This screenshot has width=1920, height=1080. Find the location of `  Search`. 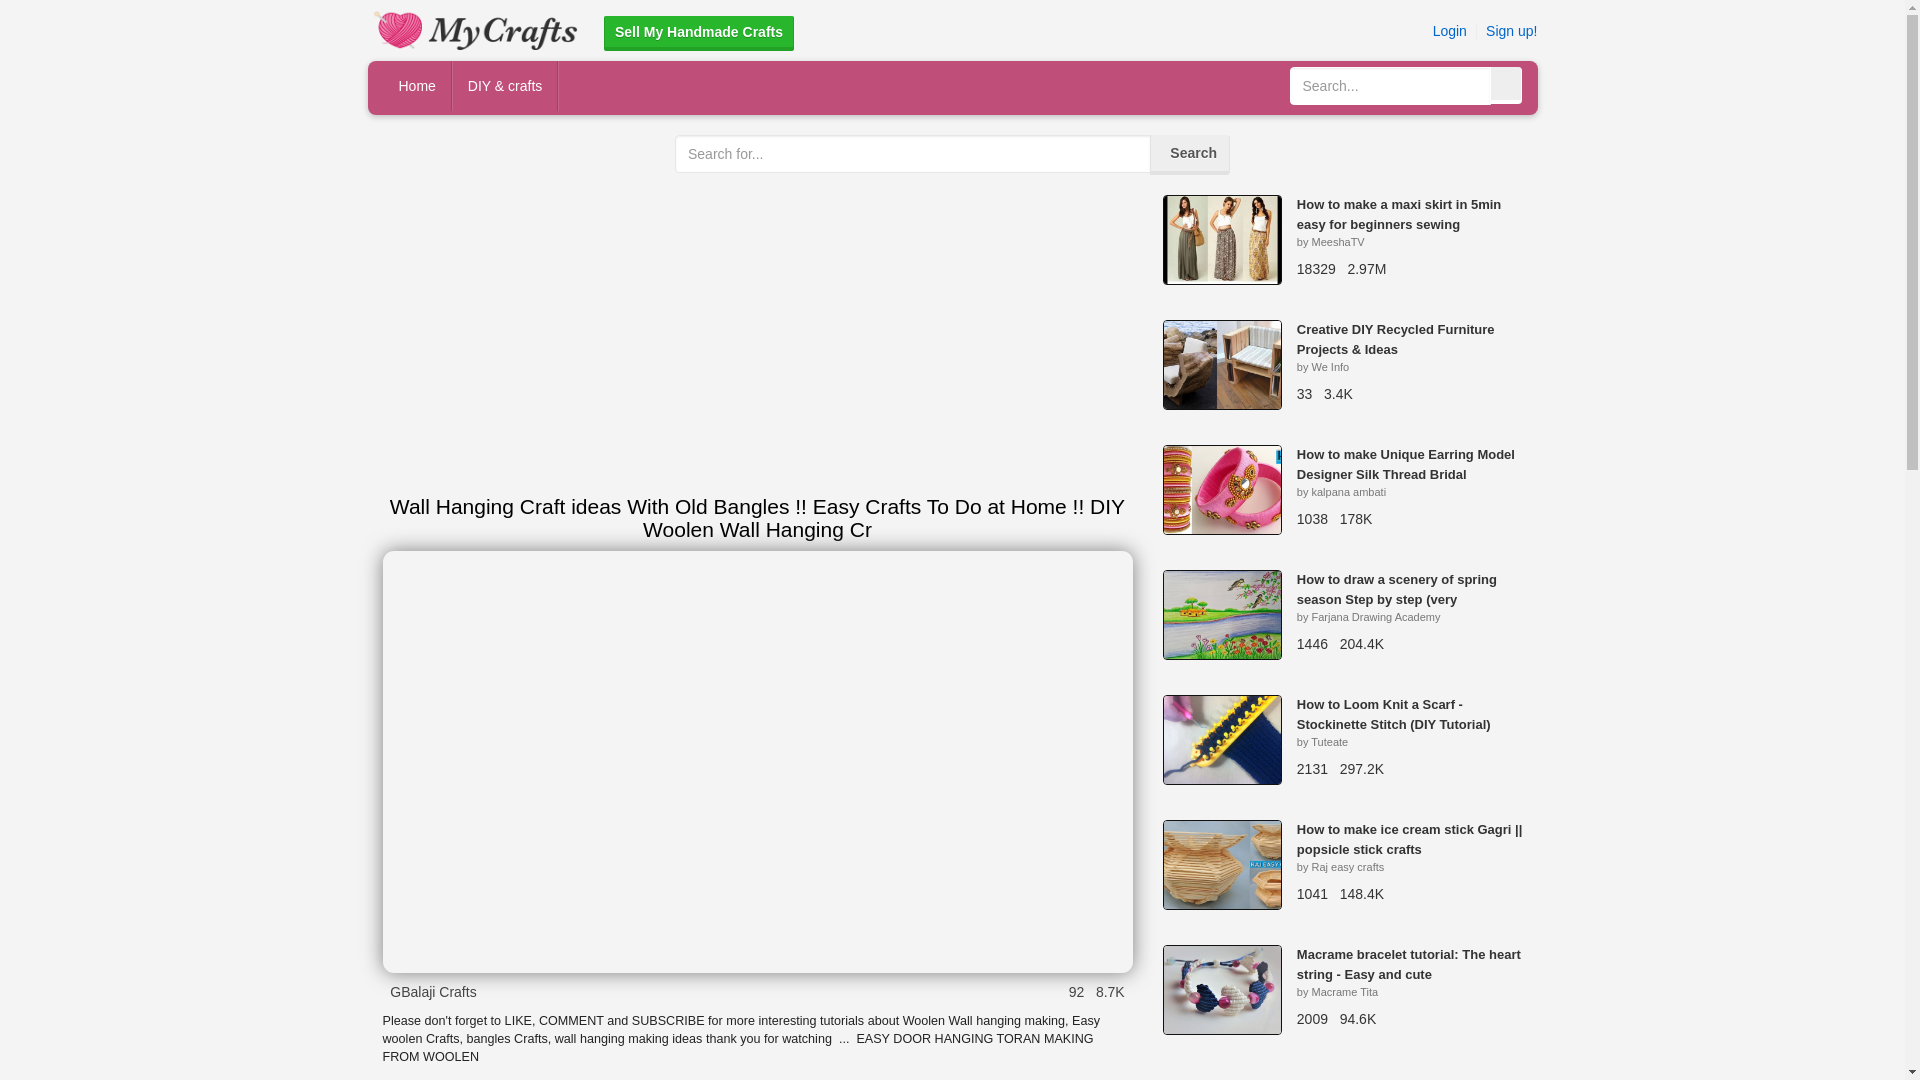

  Search is located at coordinates (1190, 154).